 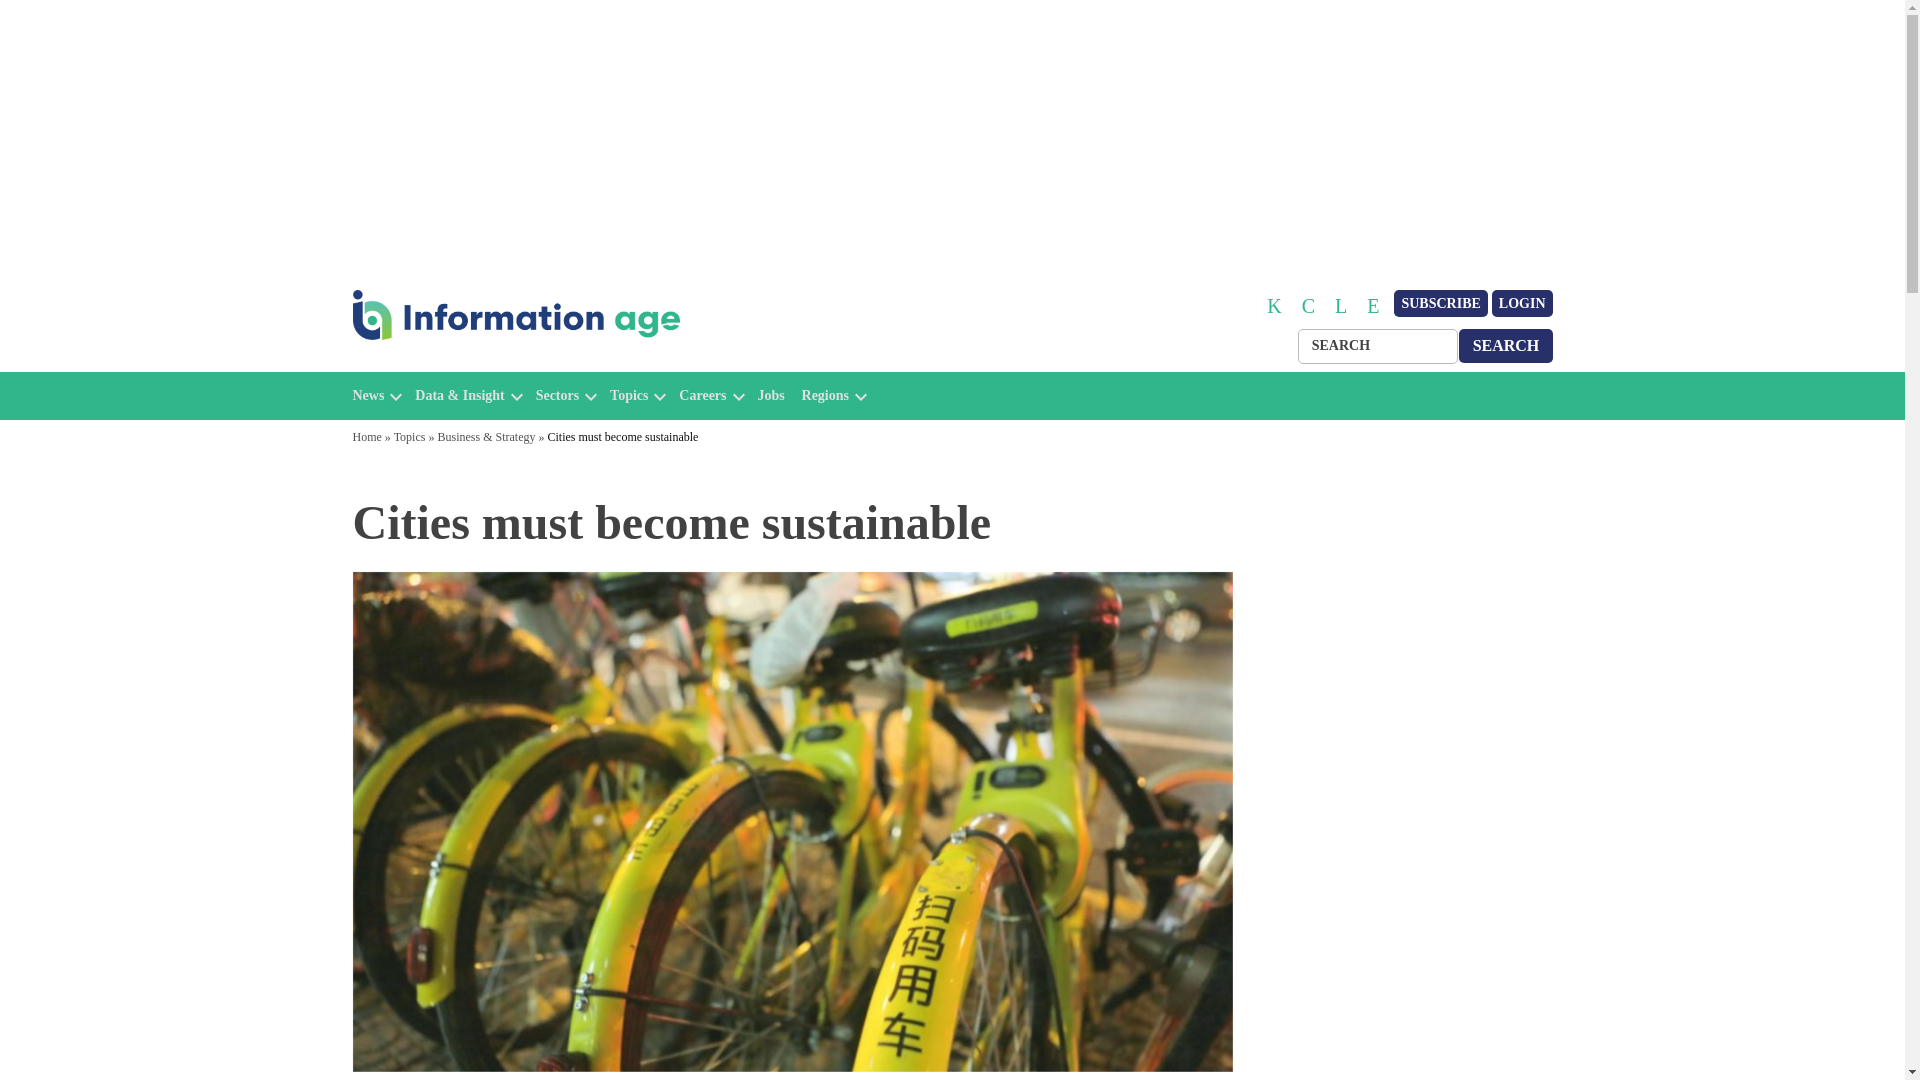 What do you see at coordinates (436, 362) in the screenshot?
I see `Information Age` at bounding box center [436, 362].